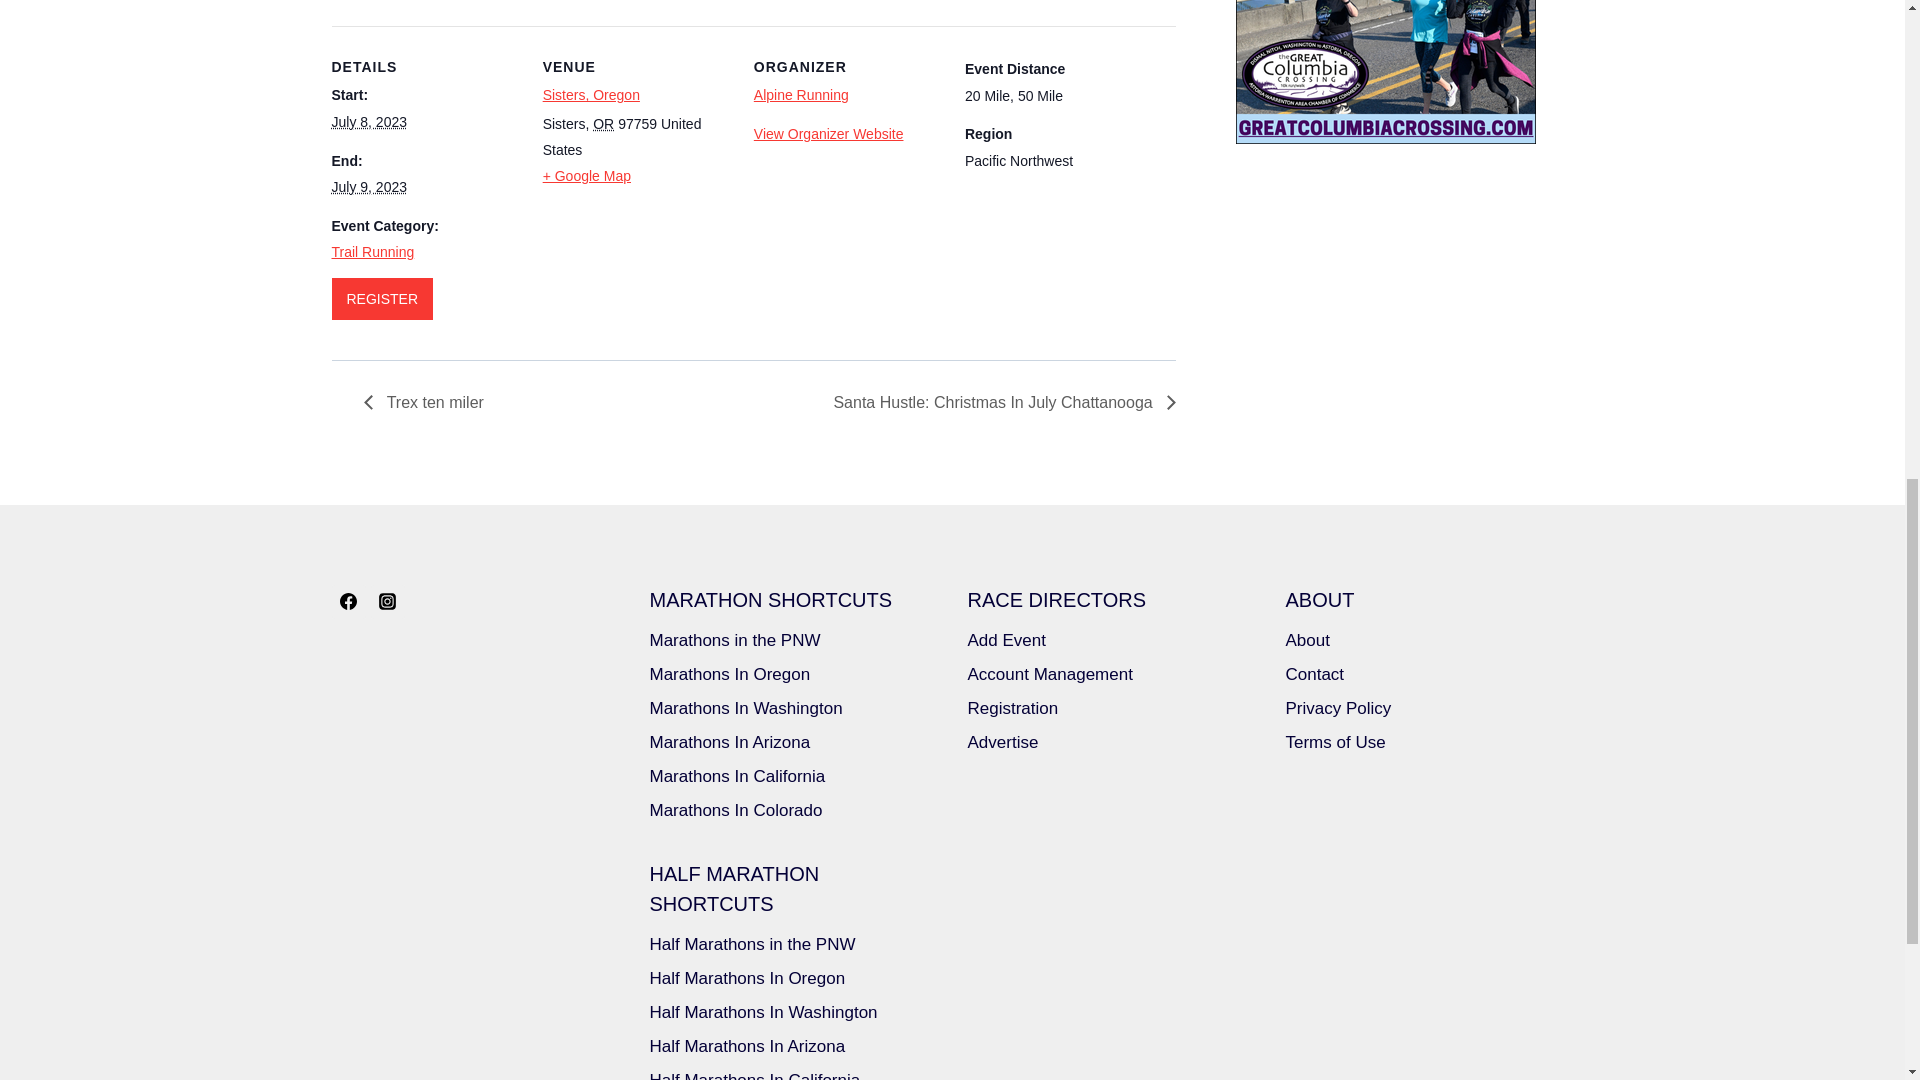  I want to click on 2023-07-08, so click(370, 122).